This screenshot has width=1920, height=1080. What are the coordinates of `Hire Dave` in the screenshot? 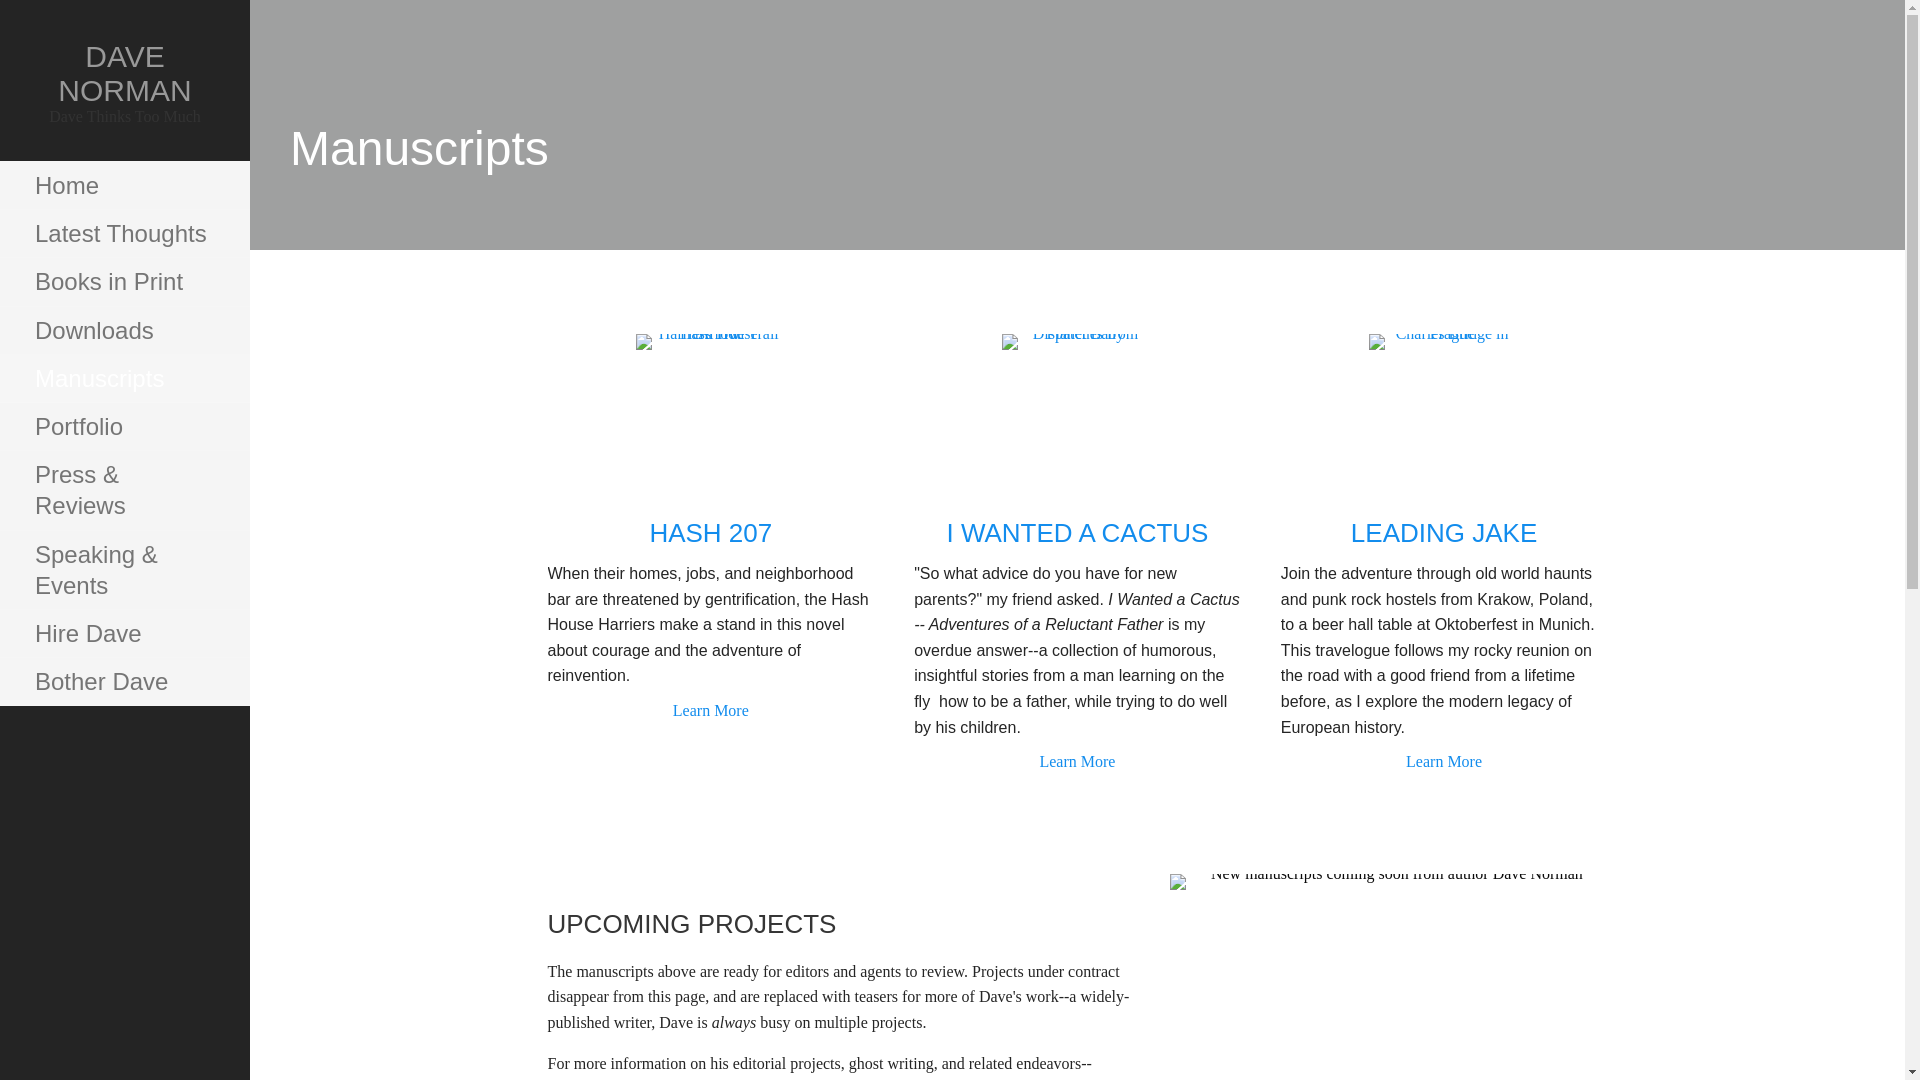 It's located at (124, 634).